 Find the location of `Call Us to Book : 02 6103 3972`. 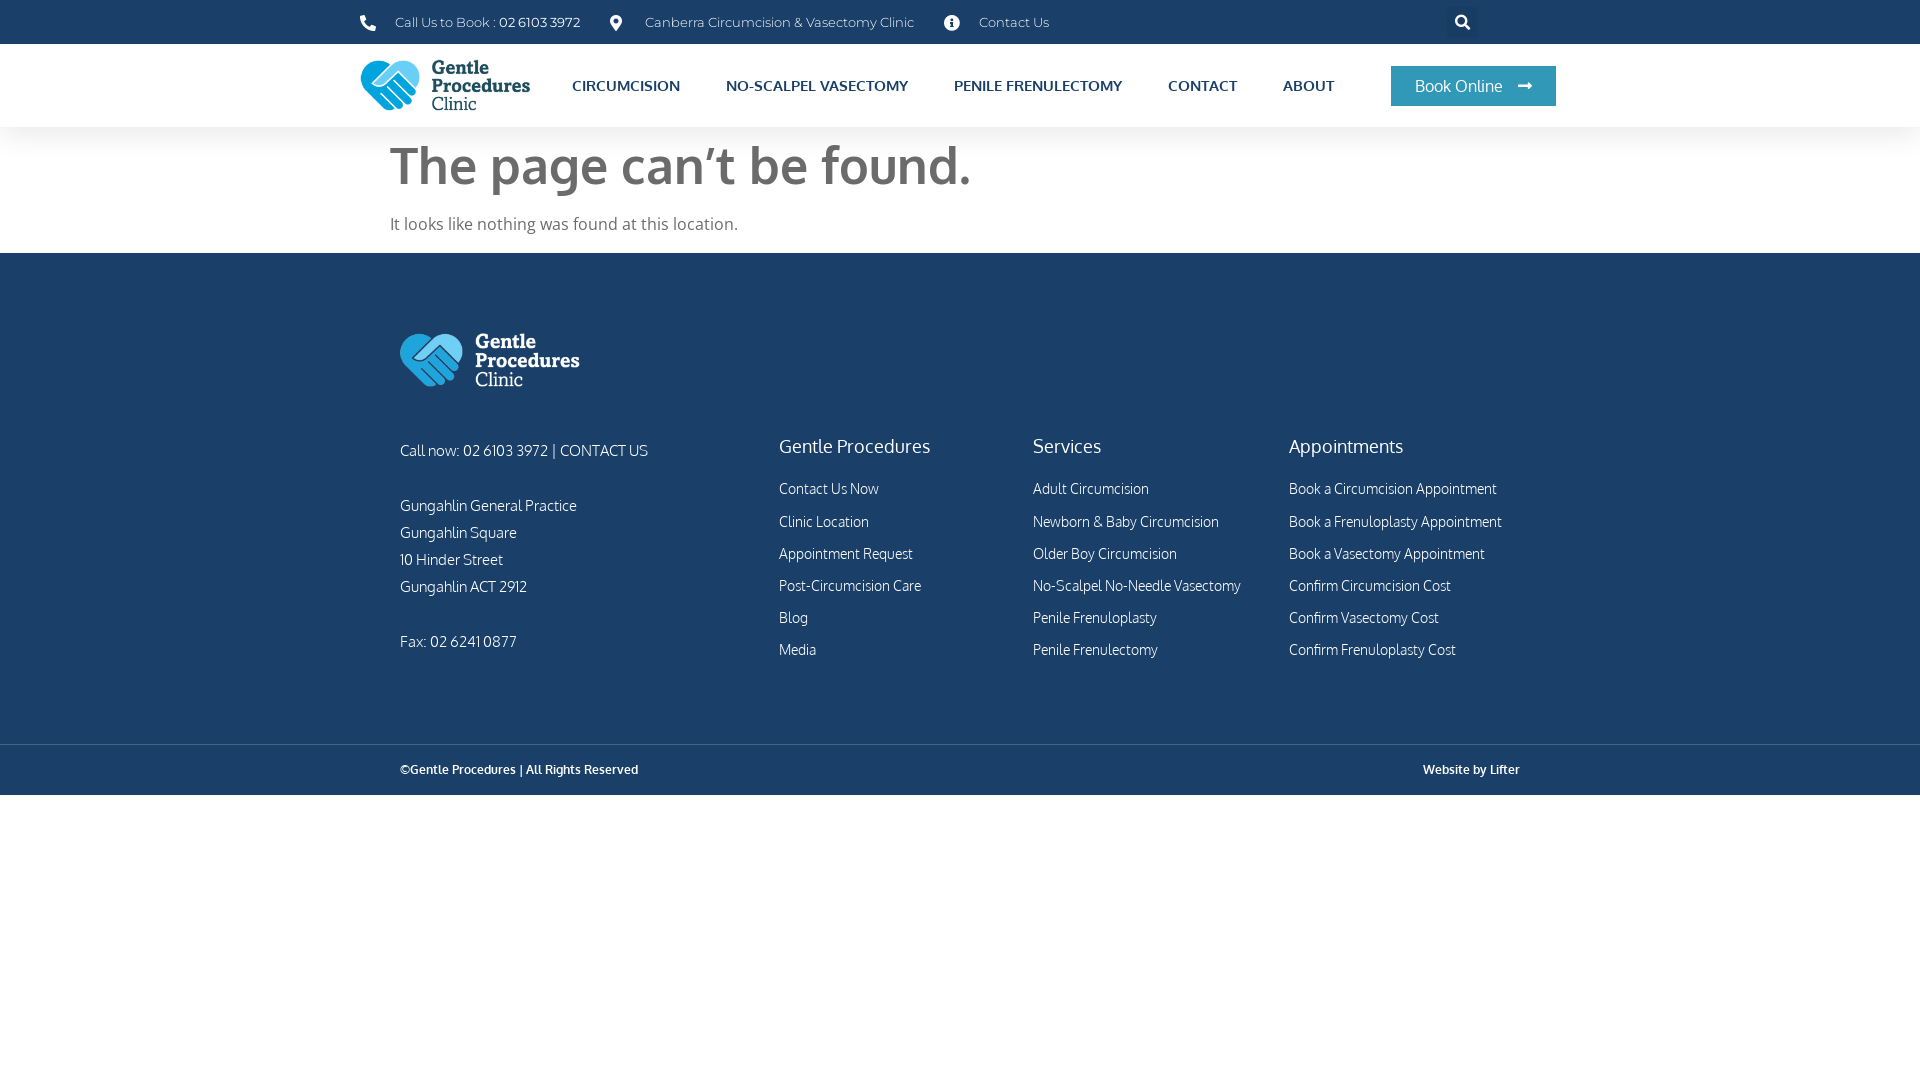

Call Us to Book : 02 6103 3972 is located at coordinates (470, 22).